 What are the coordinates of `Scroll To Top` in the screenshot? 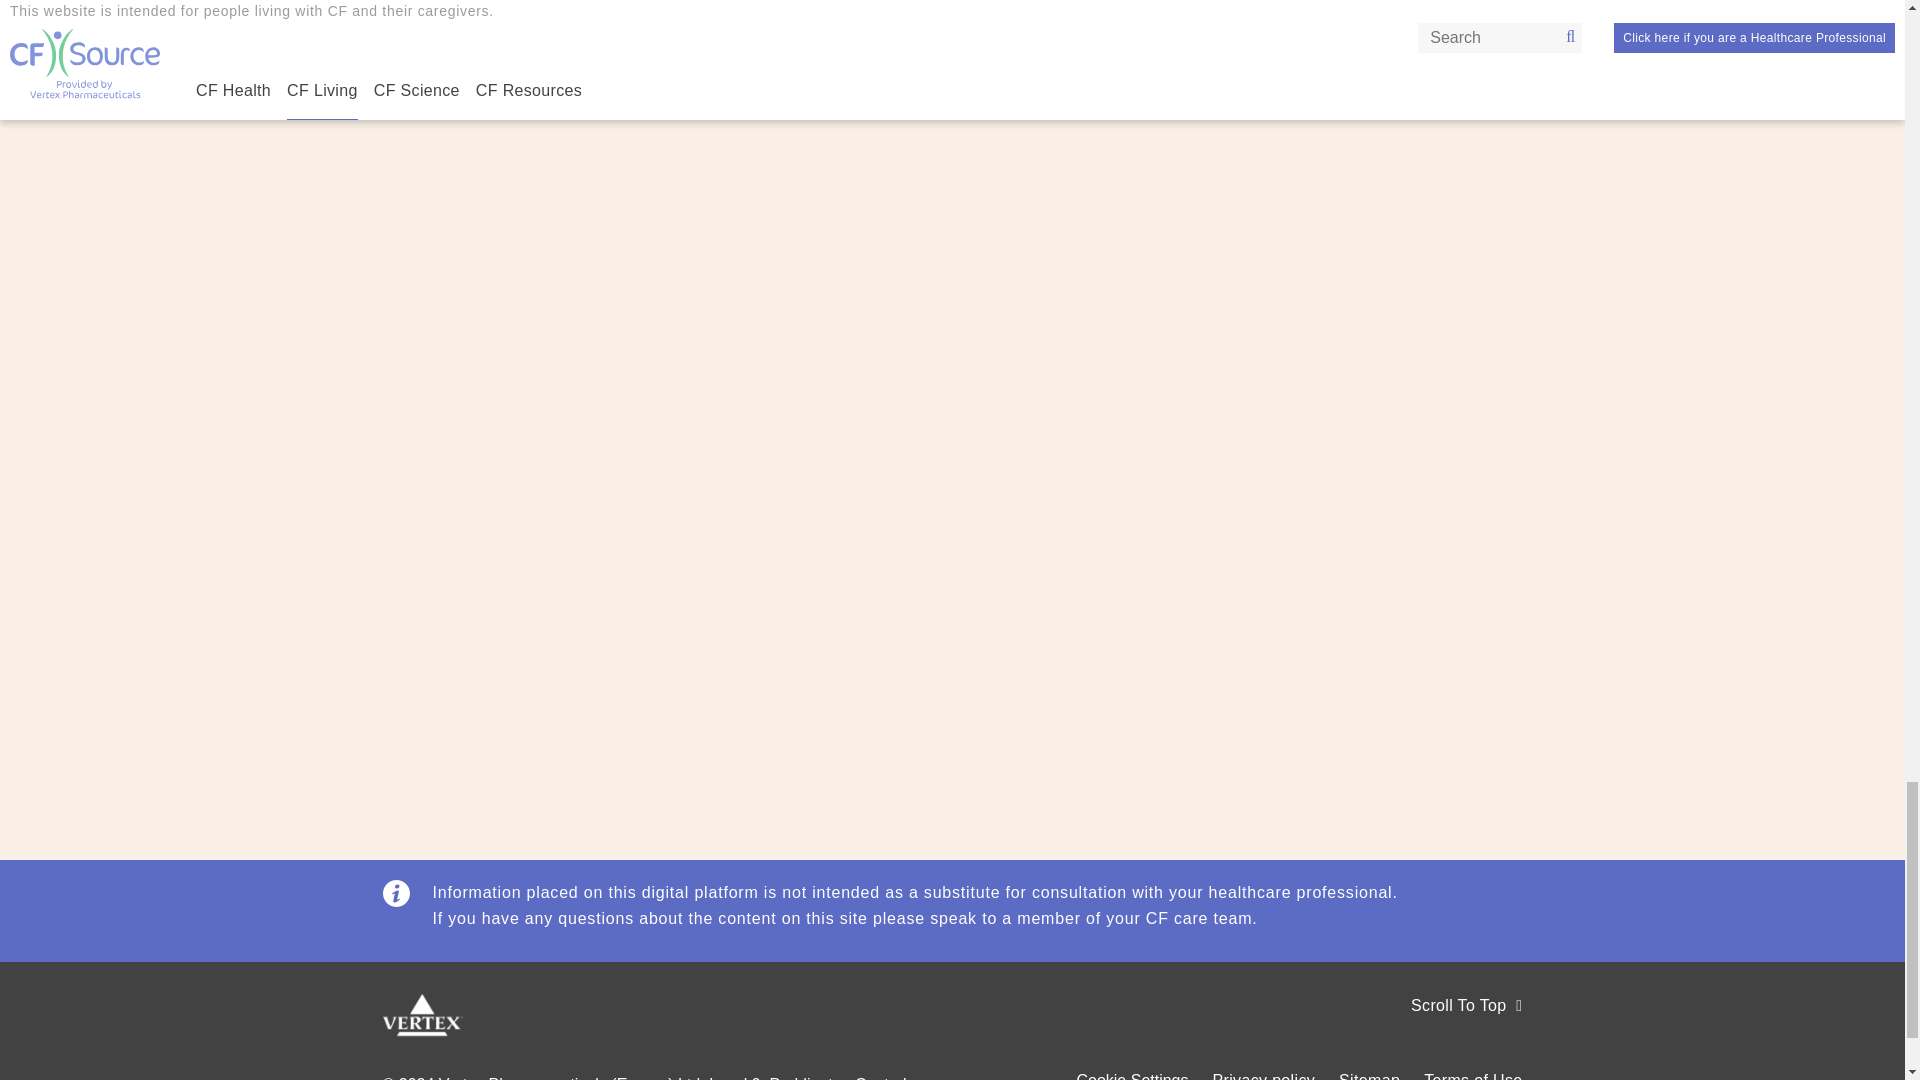 It's located at (1466, 1006).